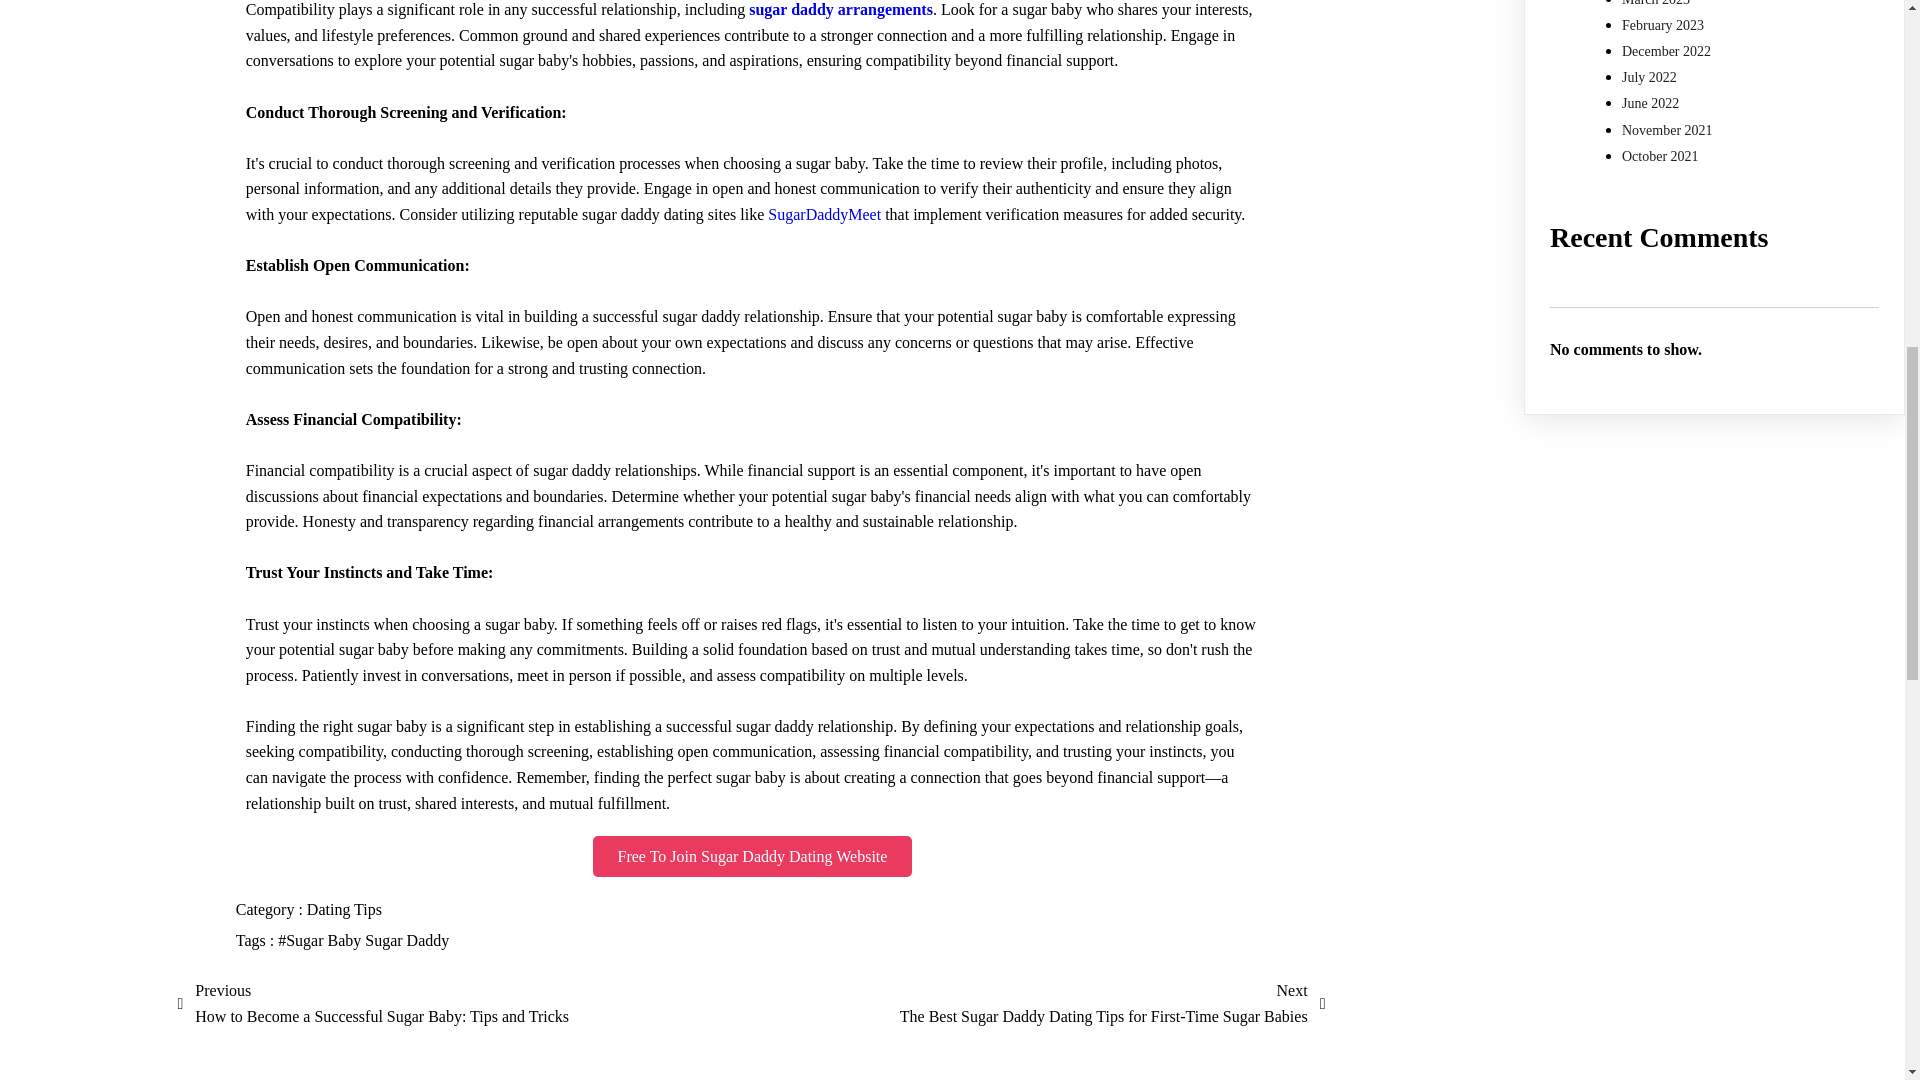  Describe the element at coordinates (1663, 26) in the screenshot. I see `February 2023` at that location.